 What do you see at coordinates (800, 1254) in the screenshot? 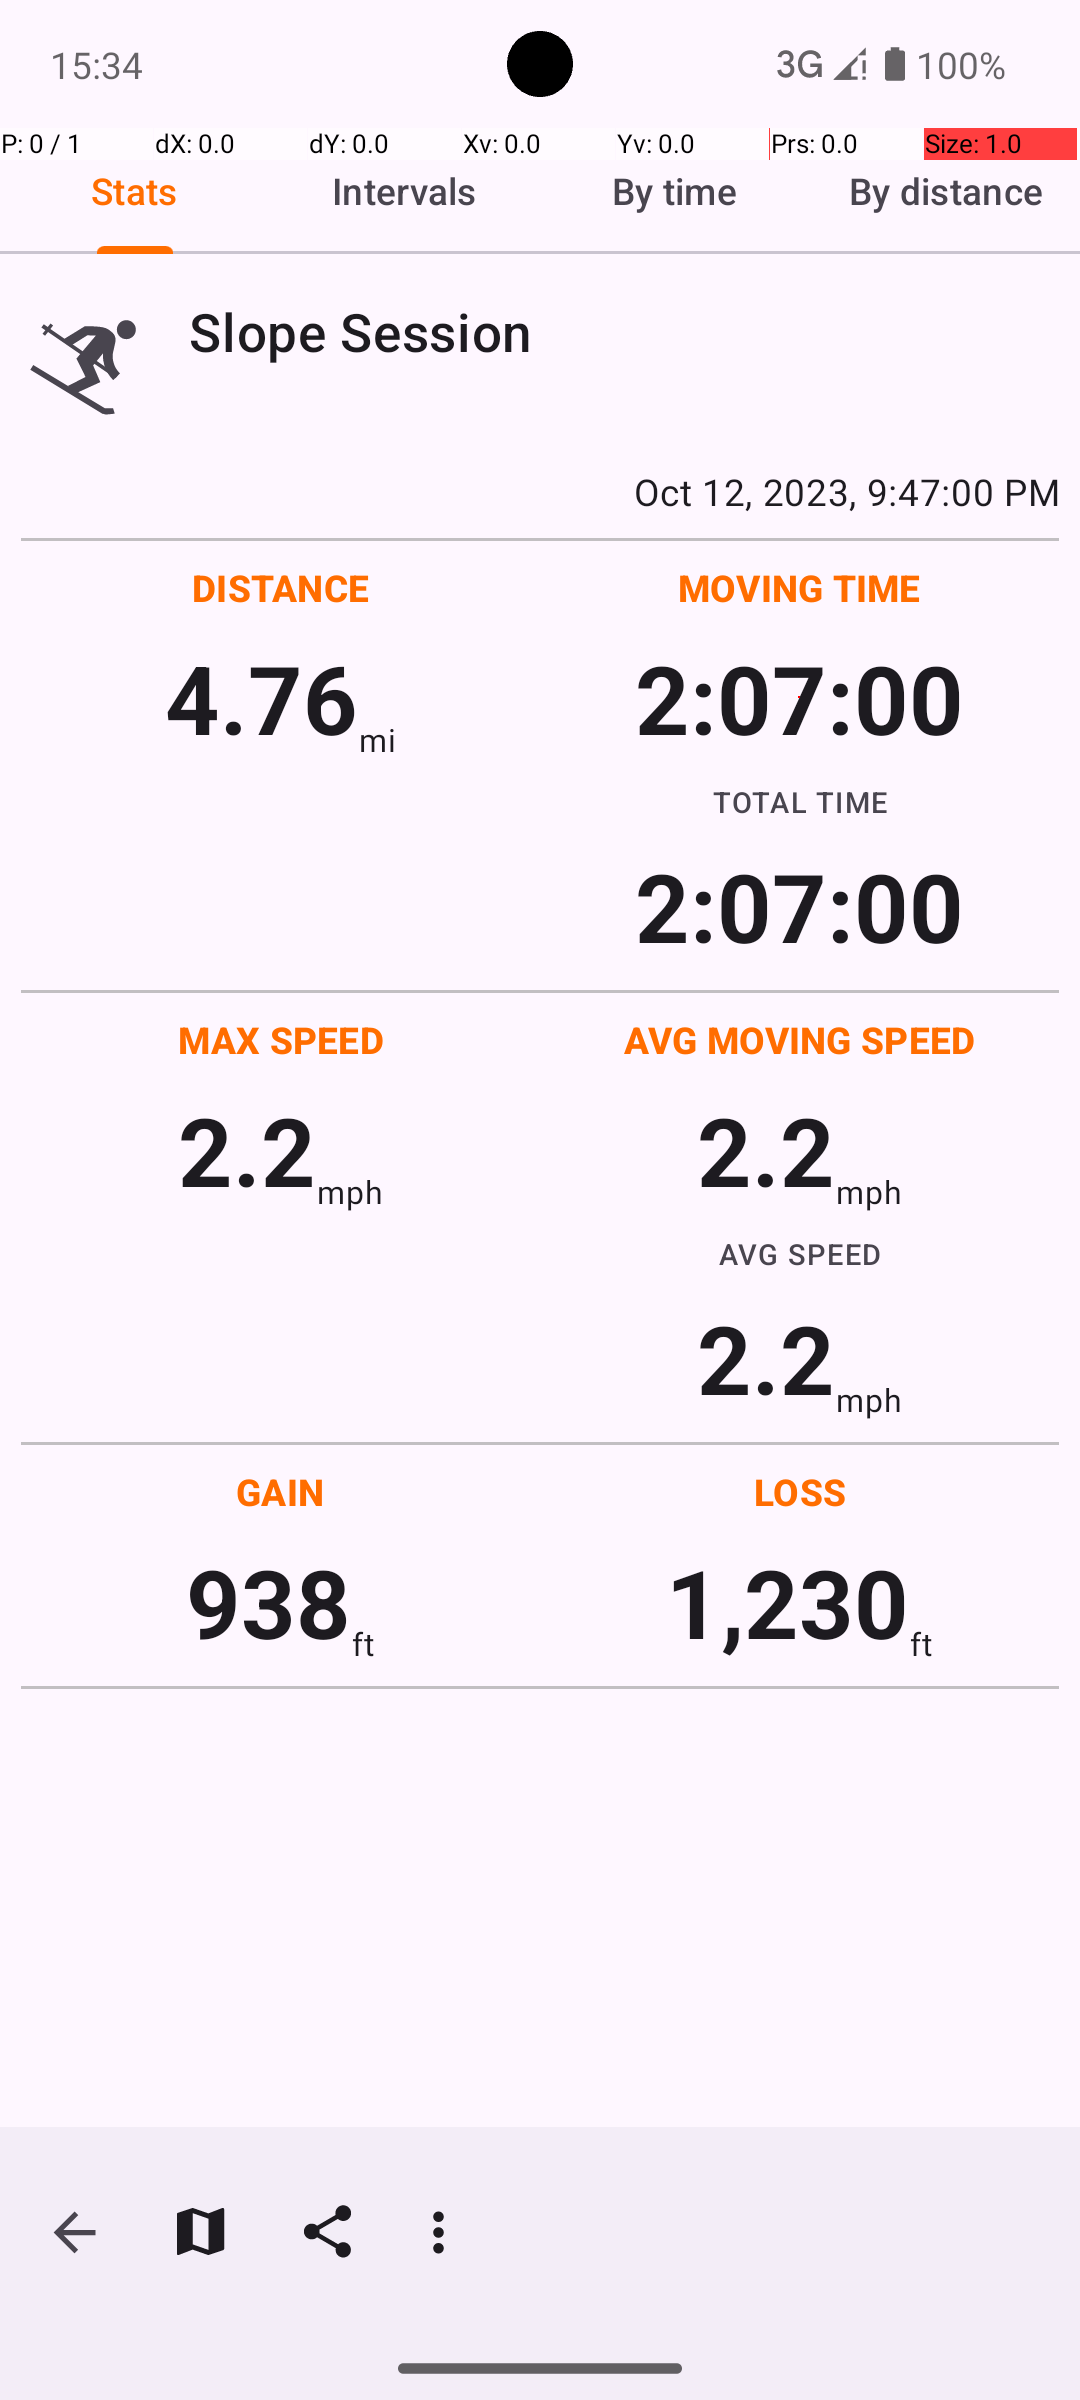
I see `AVG SPEED` at bounding box center [800, 1254].